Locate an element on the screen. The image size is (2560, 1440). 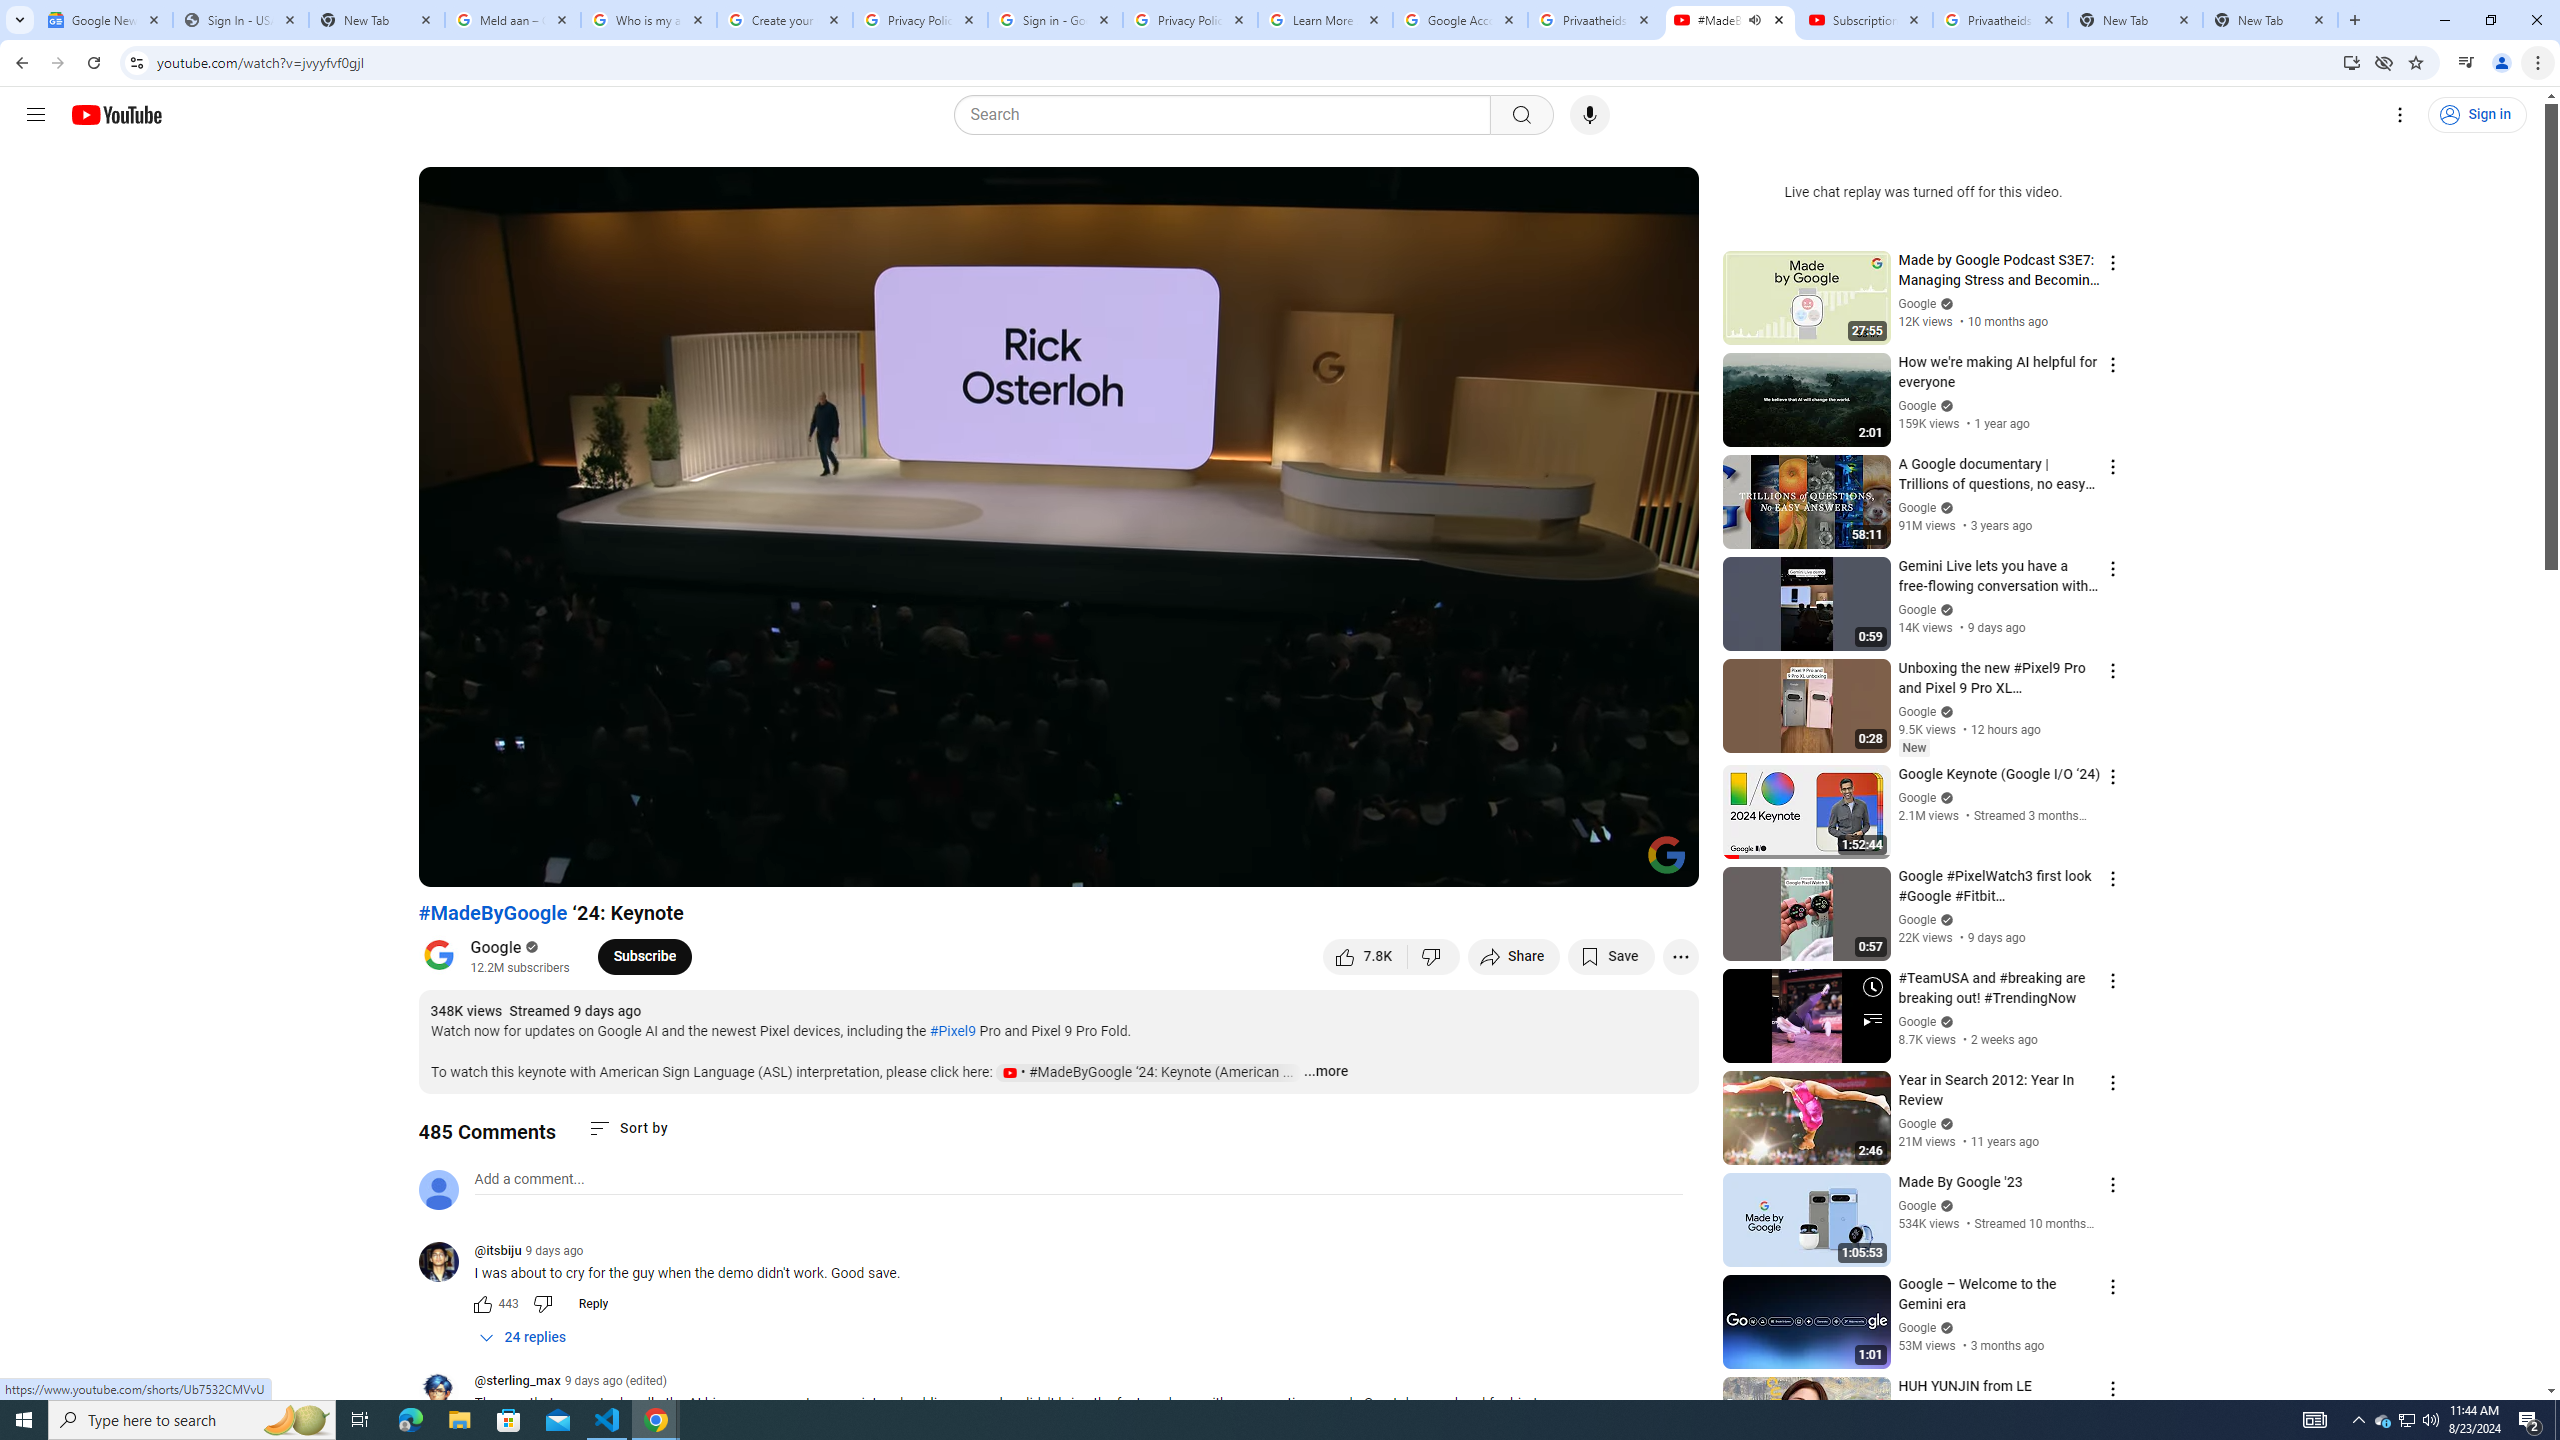
MadeByGoogle '24: Intro is located at coordinates (750, 863).